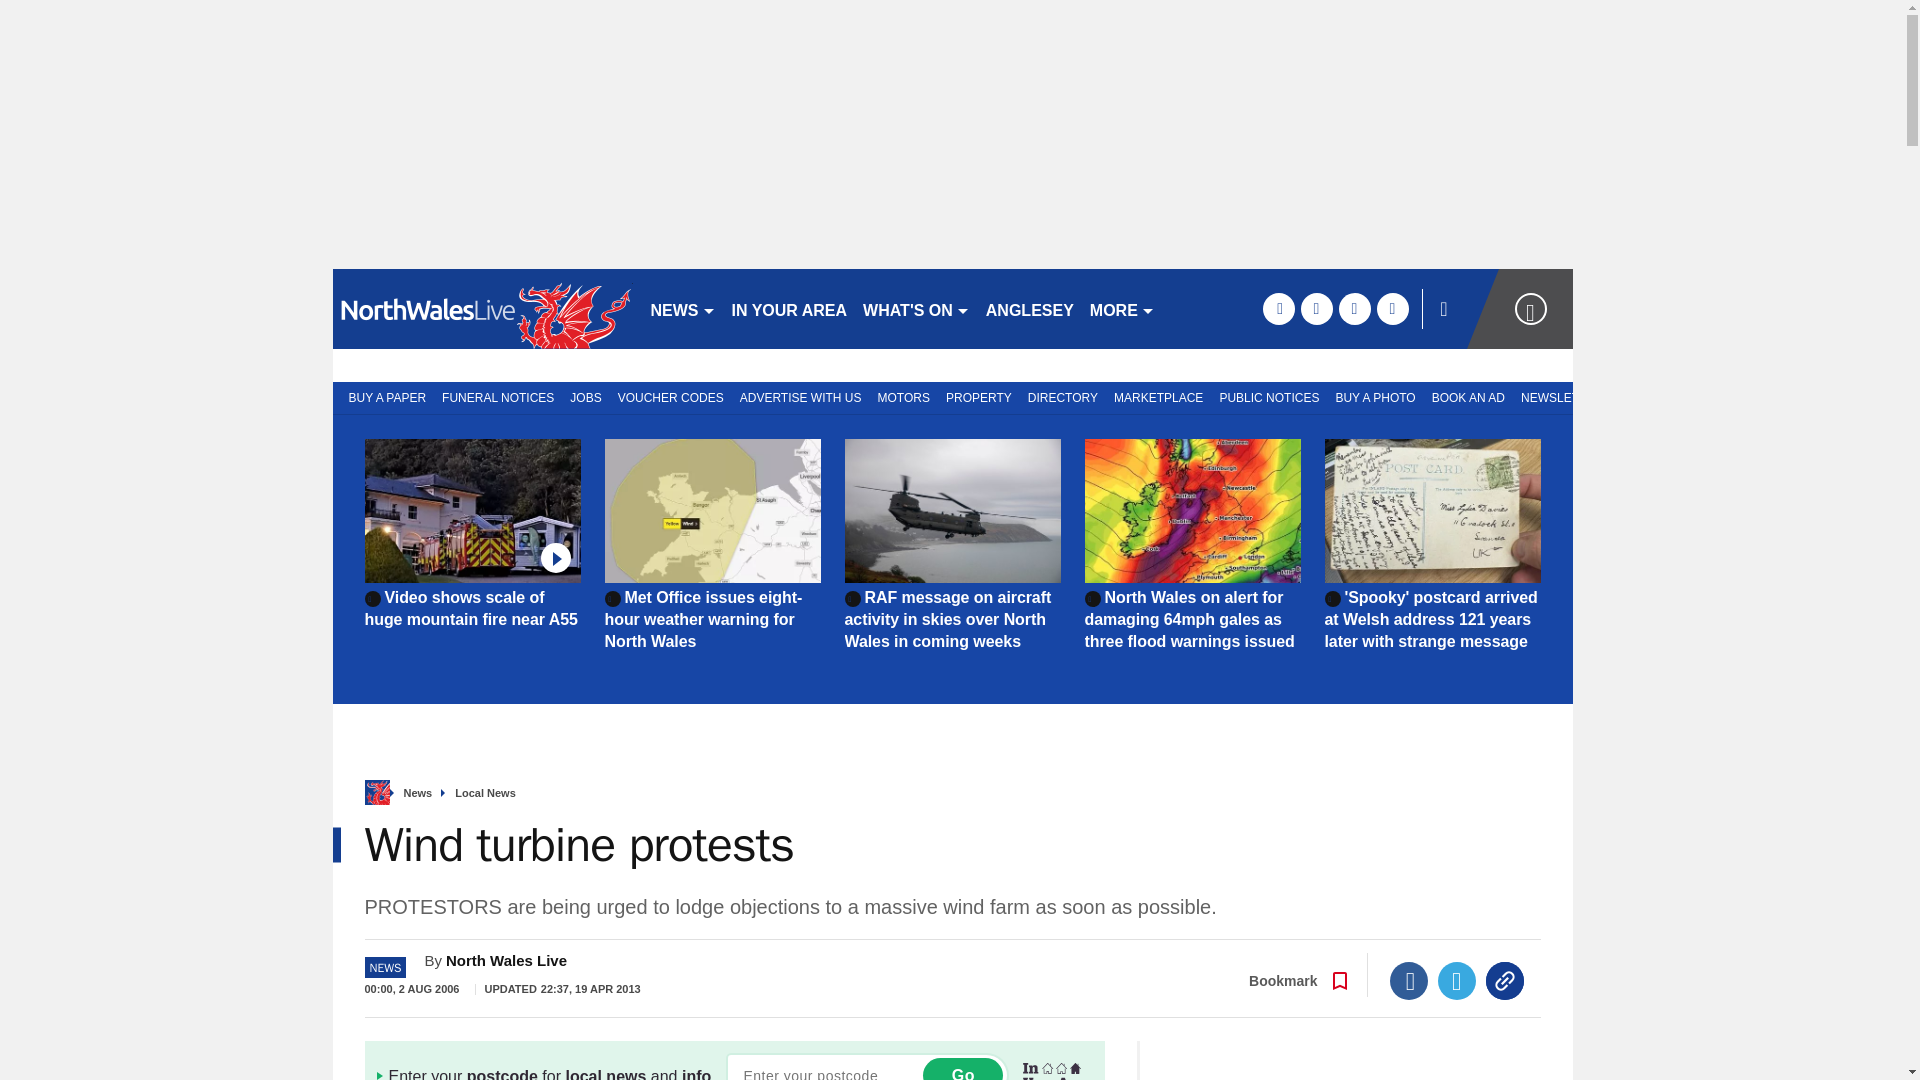  I want to click on Facebook, so click(1409, 981).